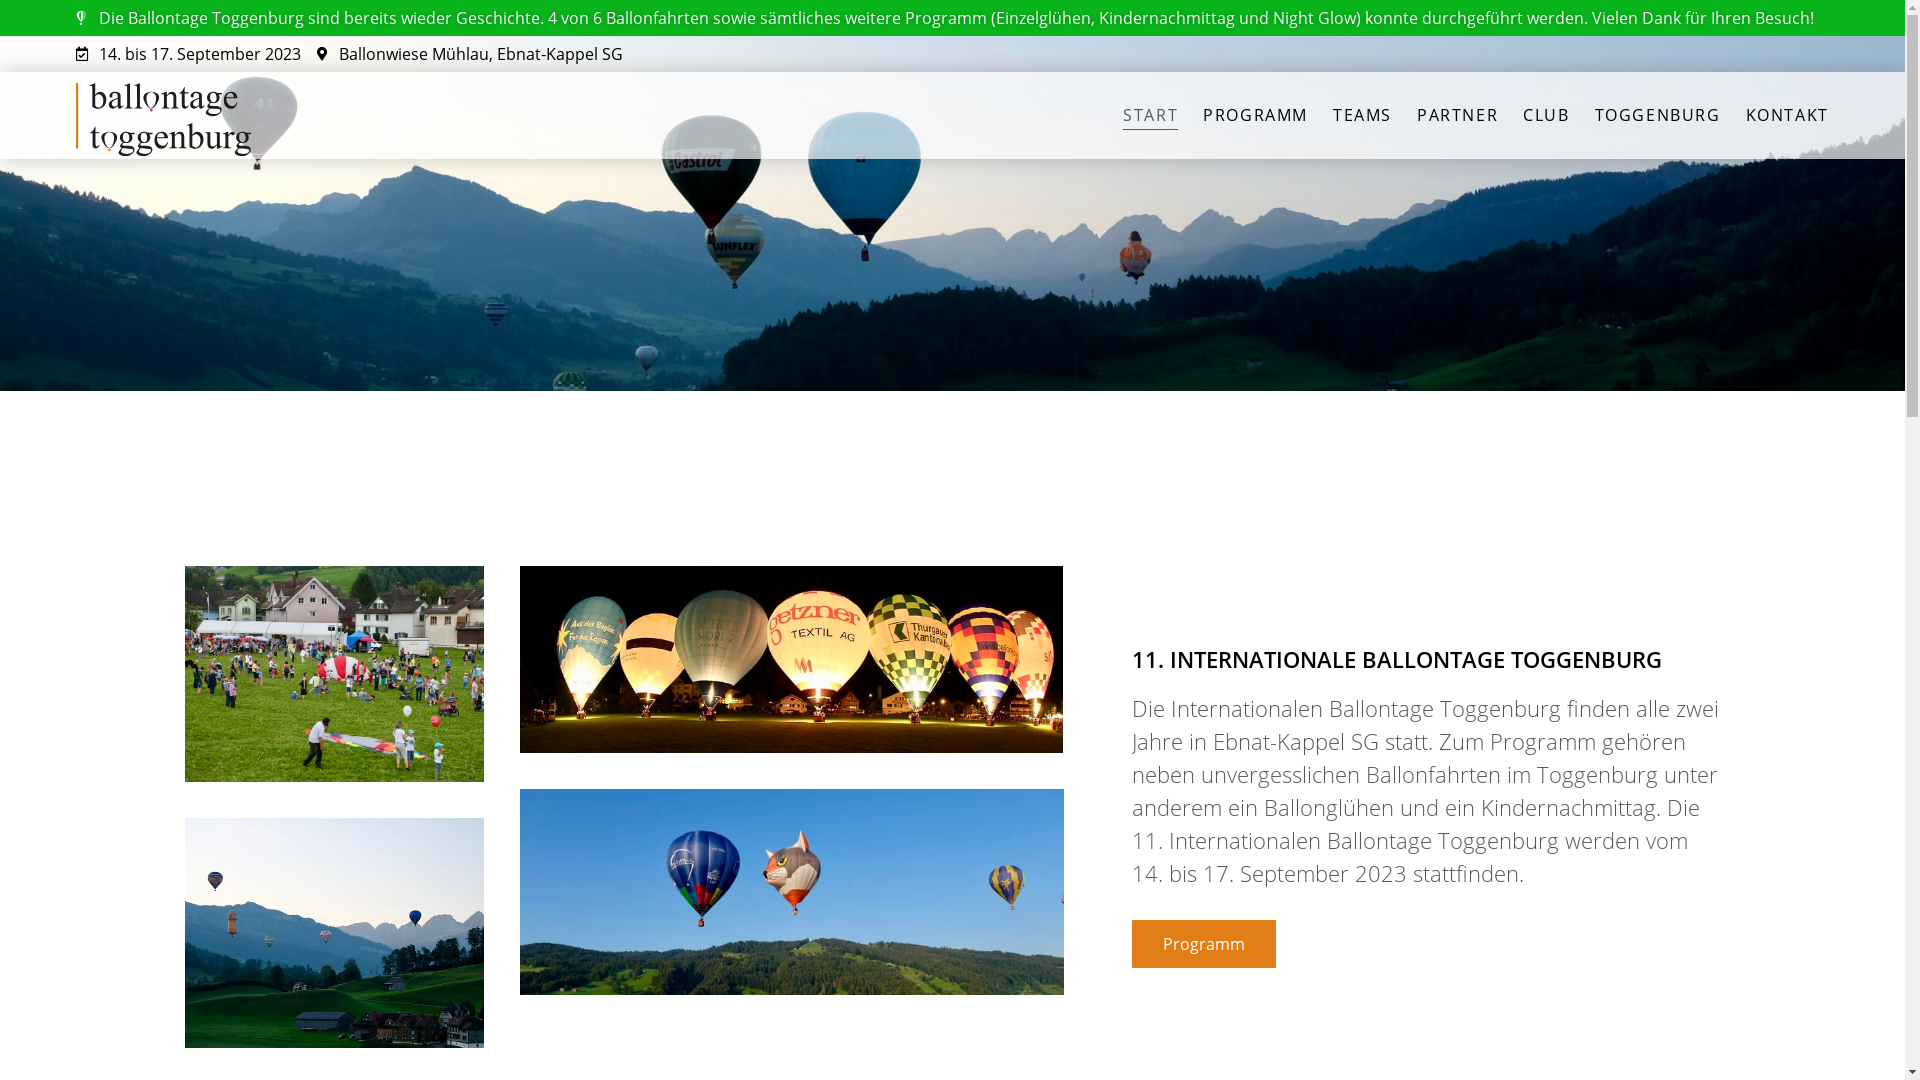  Describe the element at coordinates (1150, 116) in the screenshot. I see `START` at that location.